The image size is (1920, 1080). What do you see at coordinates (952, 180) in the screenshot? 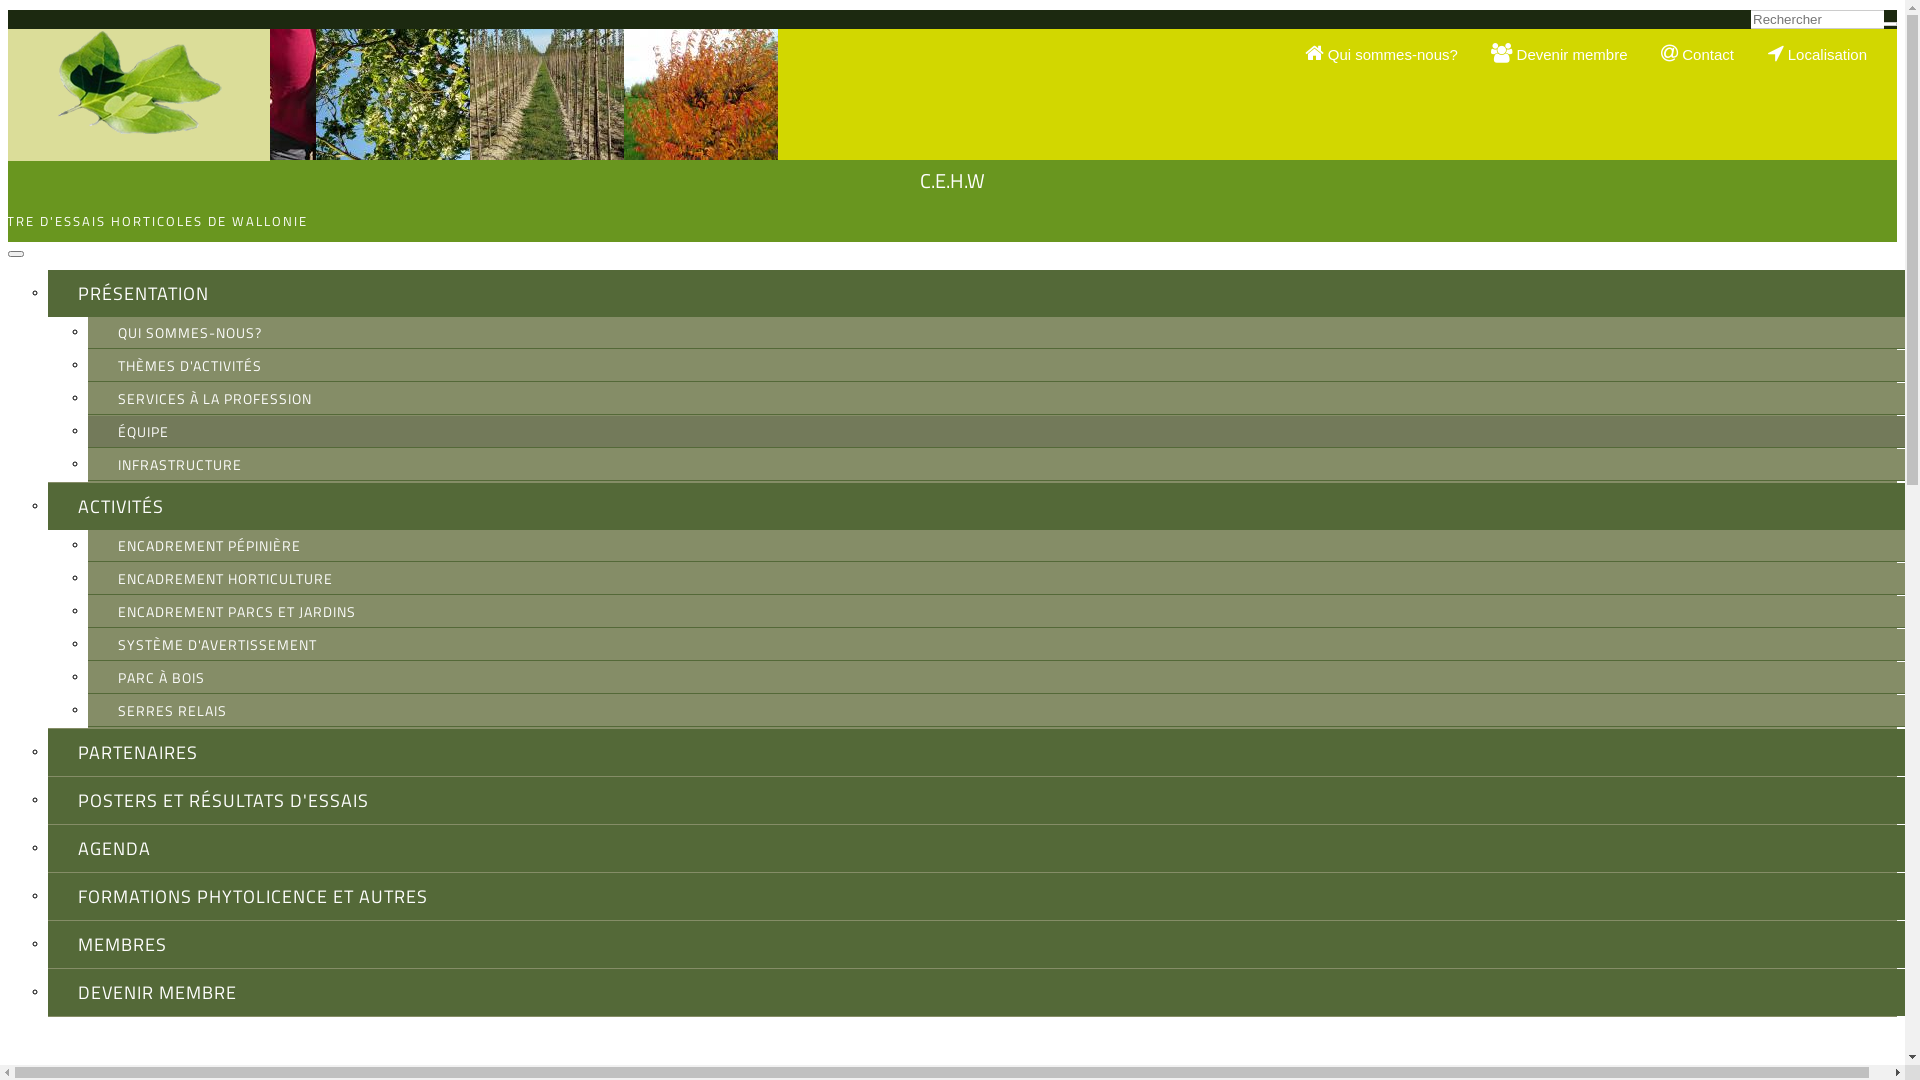
I see `C.E.H.W` at bounding box center [952, 180].